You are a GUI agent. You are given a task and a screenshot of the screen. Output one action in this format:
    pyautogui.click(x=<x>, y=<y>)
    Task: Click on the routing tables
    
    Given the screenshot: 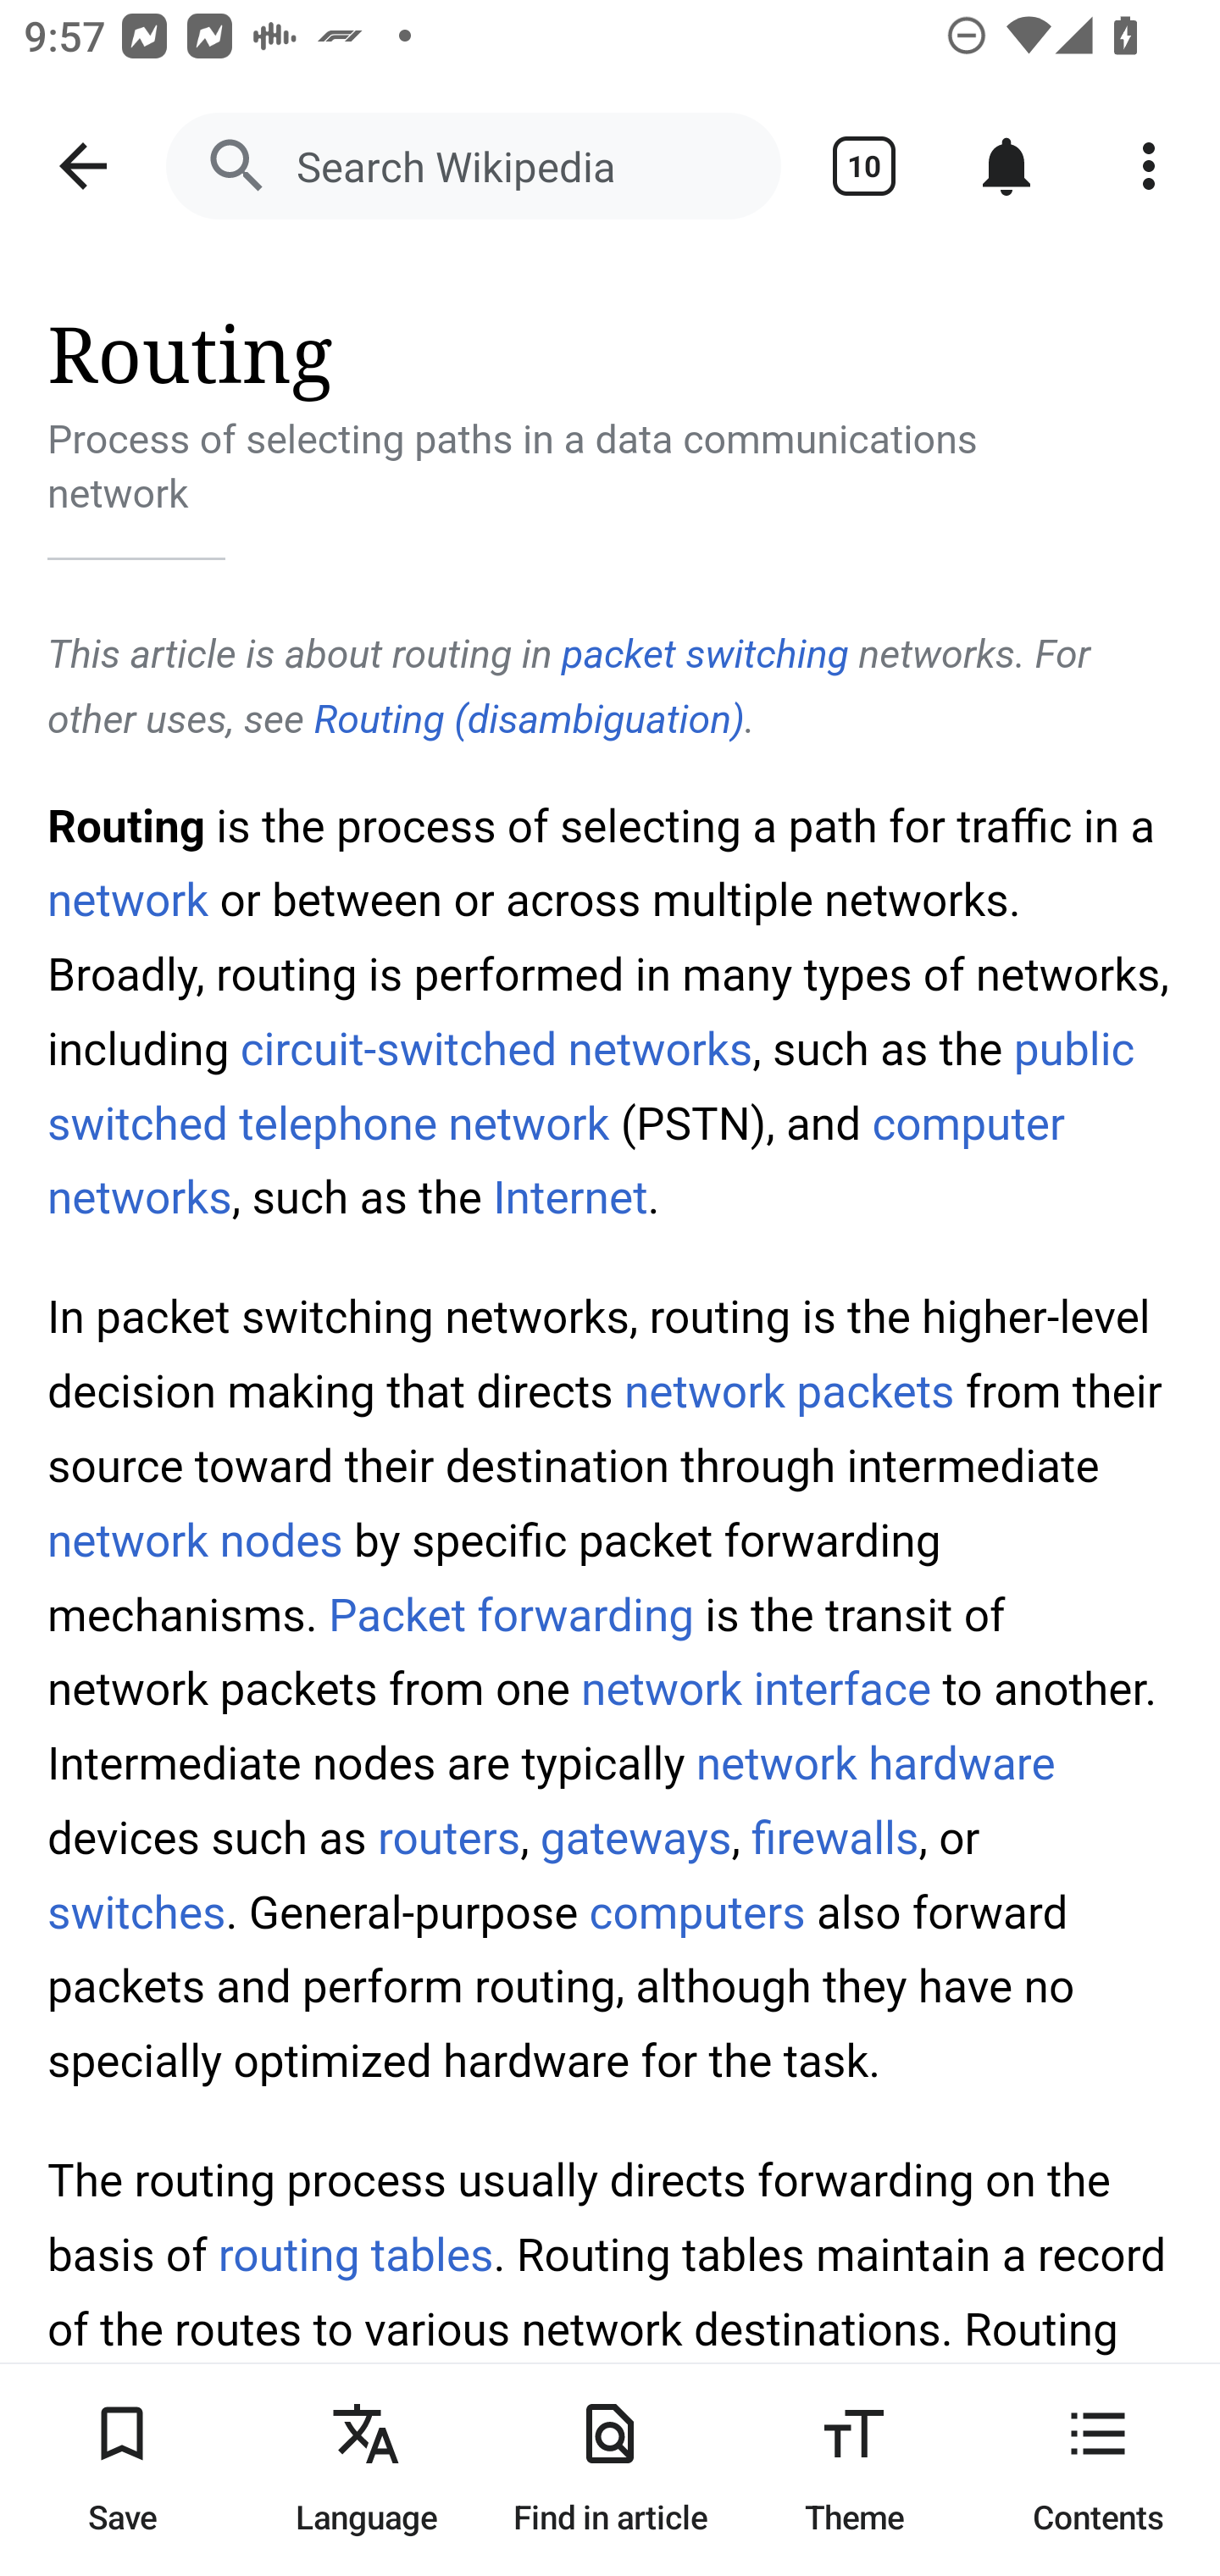 What is the action you would take?
    pyautogui.click(x=355, y=2255)
    